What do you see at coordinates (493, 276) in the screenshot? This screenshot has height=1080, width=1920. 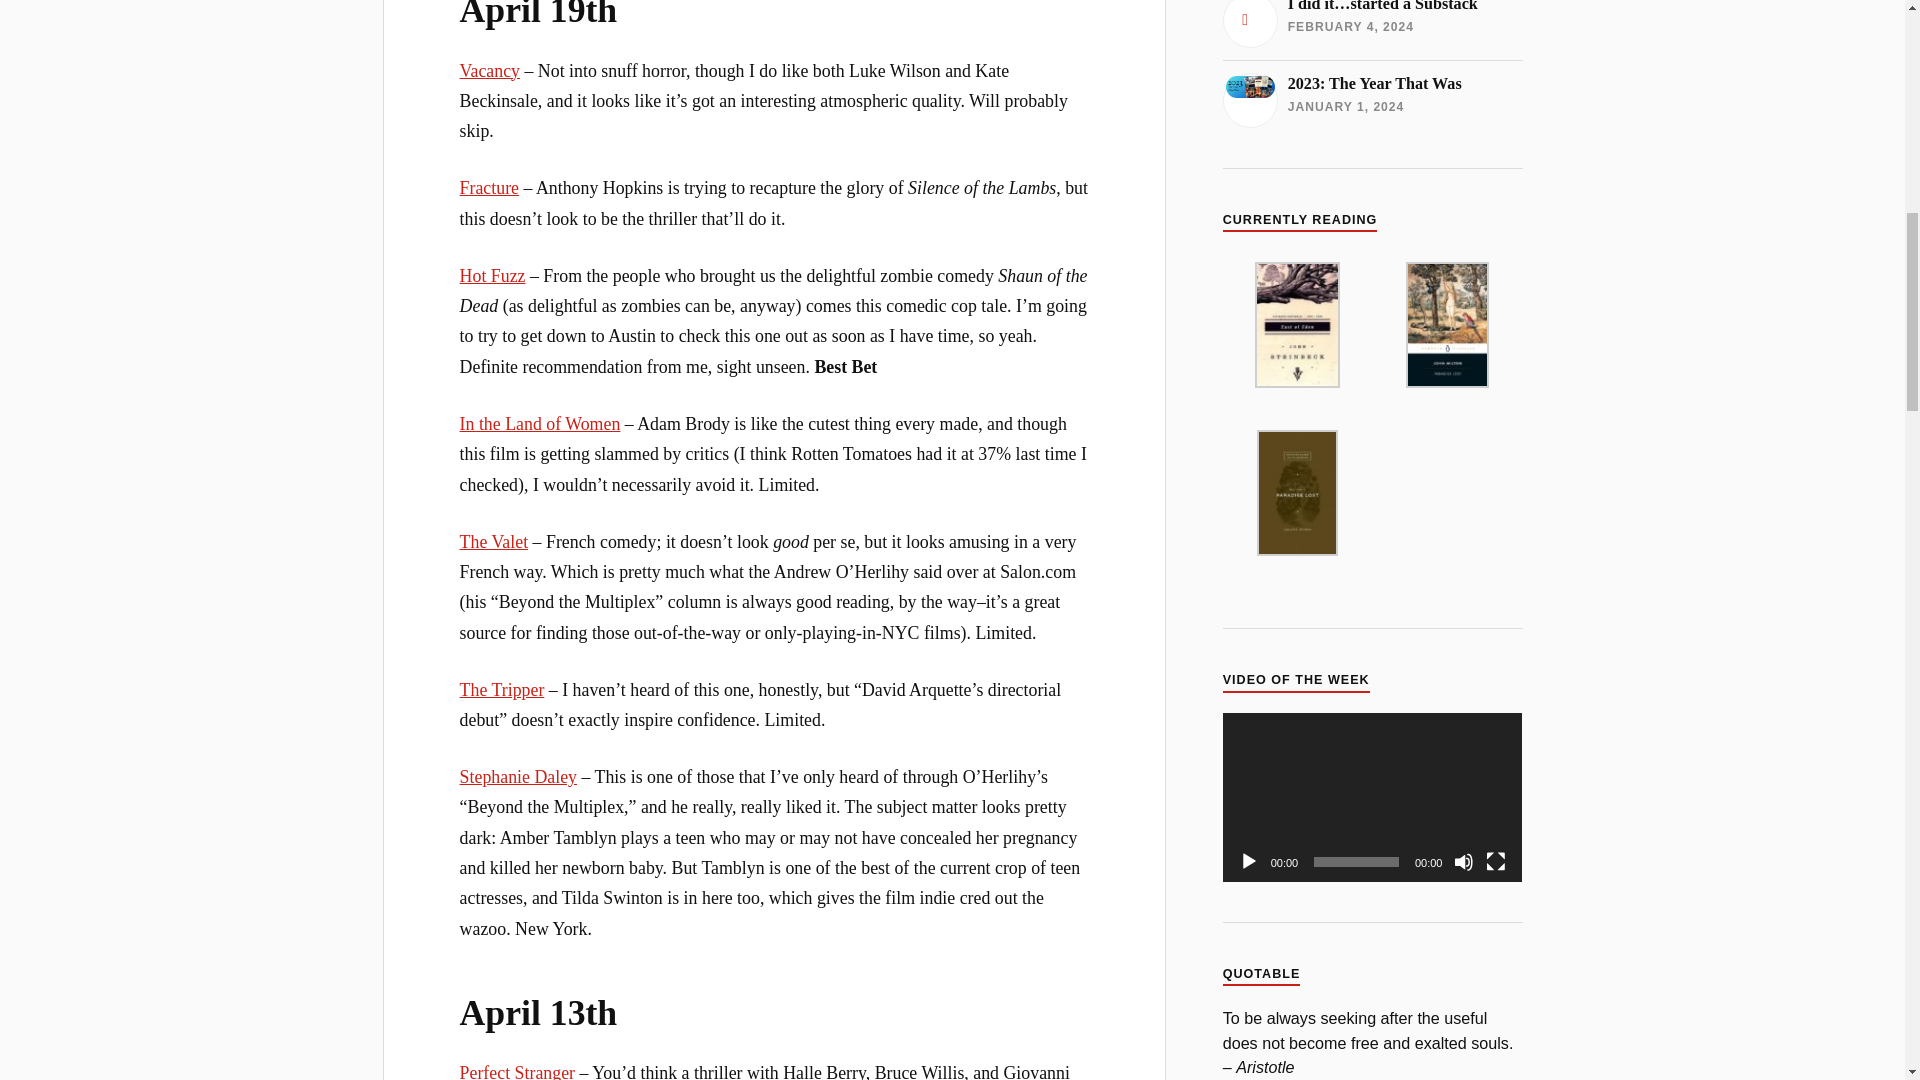 I see `Hot Fuzz` at bounding box center [493, 276].